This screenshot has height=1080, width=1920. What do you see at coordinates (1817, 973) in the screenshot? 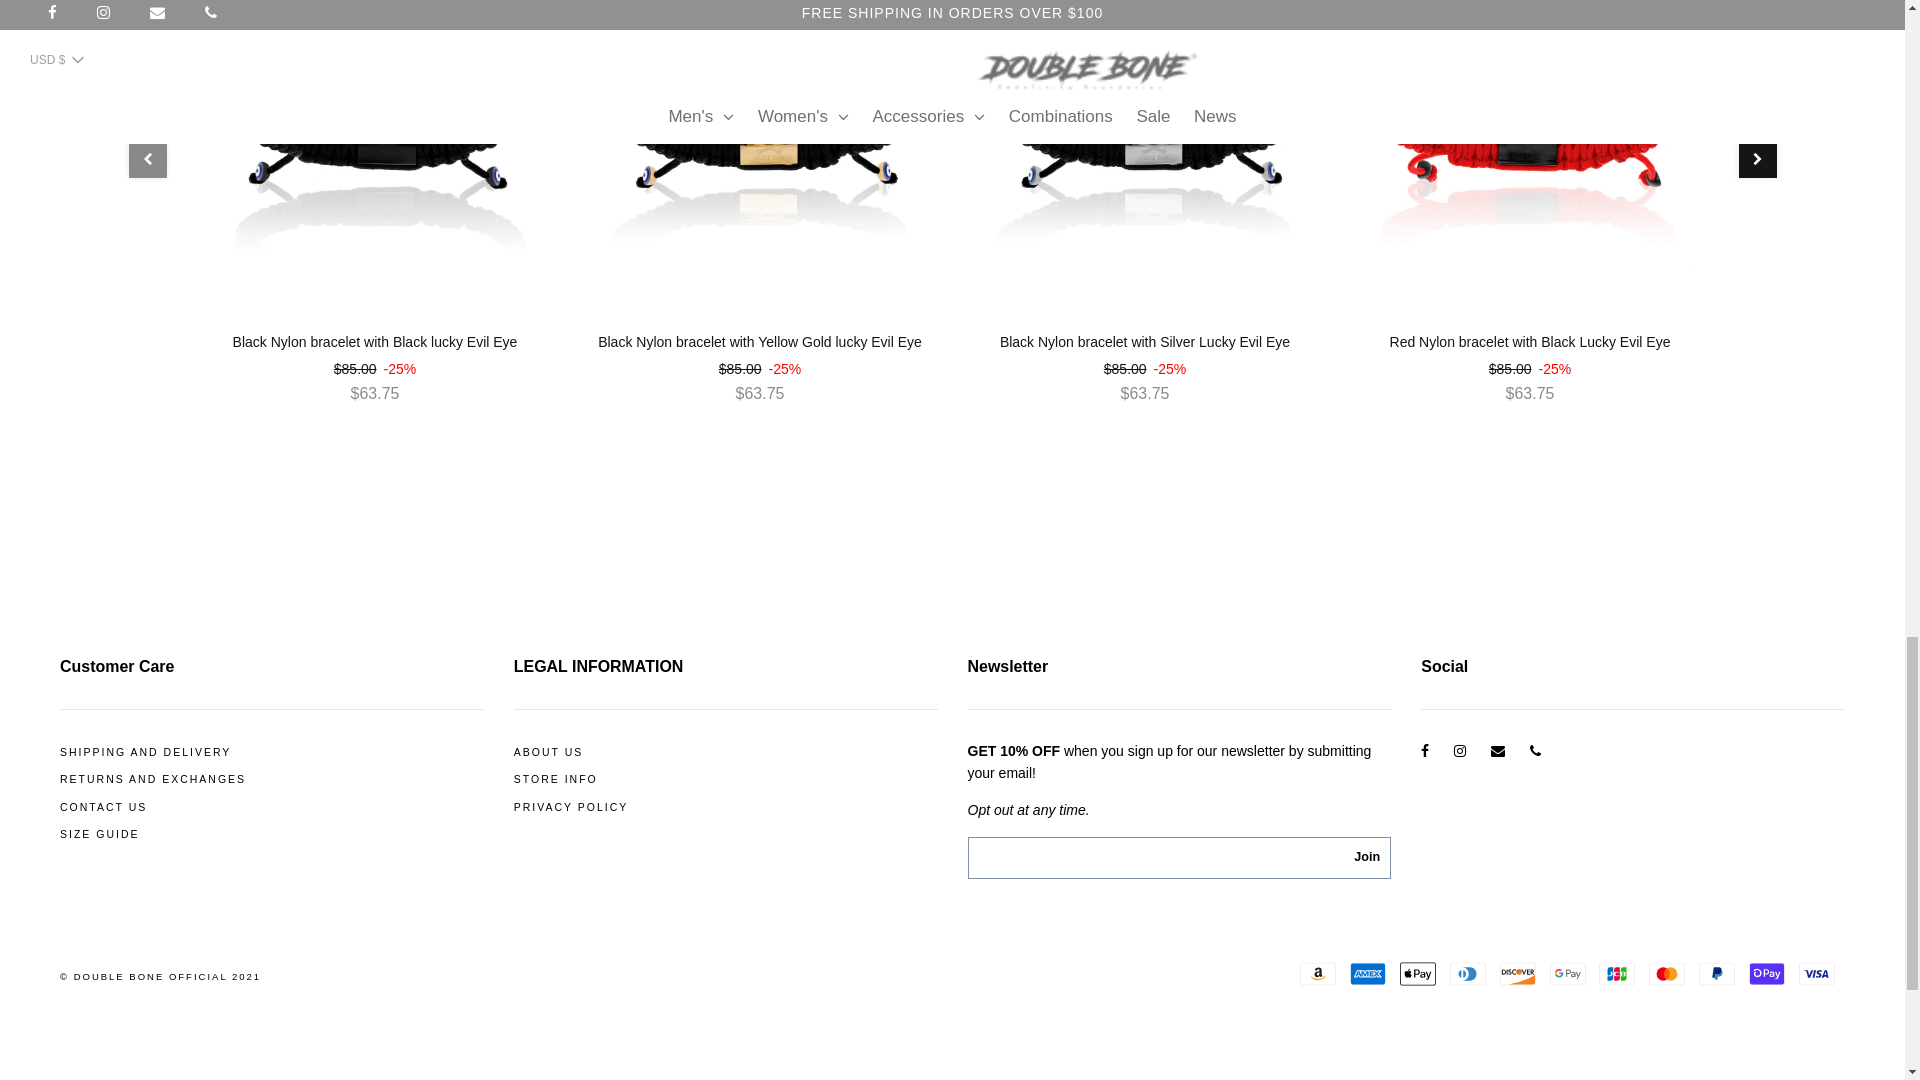
I see `Visa` at bounding box center [1817, 973].